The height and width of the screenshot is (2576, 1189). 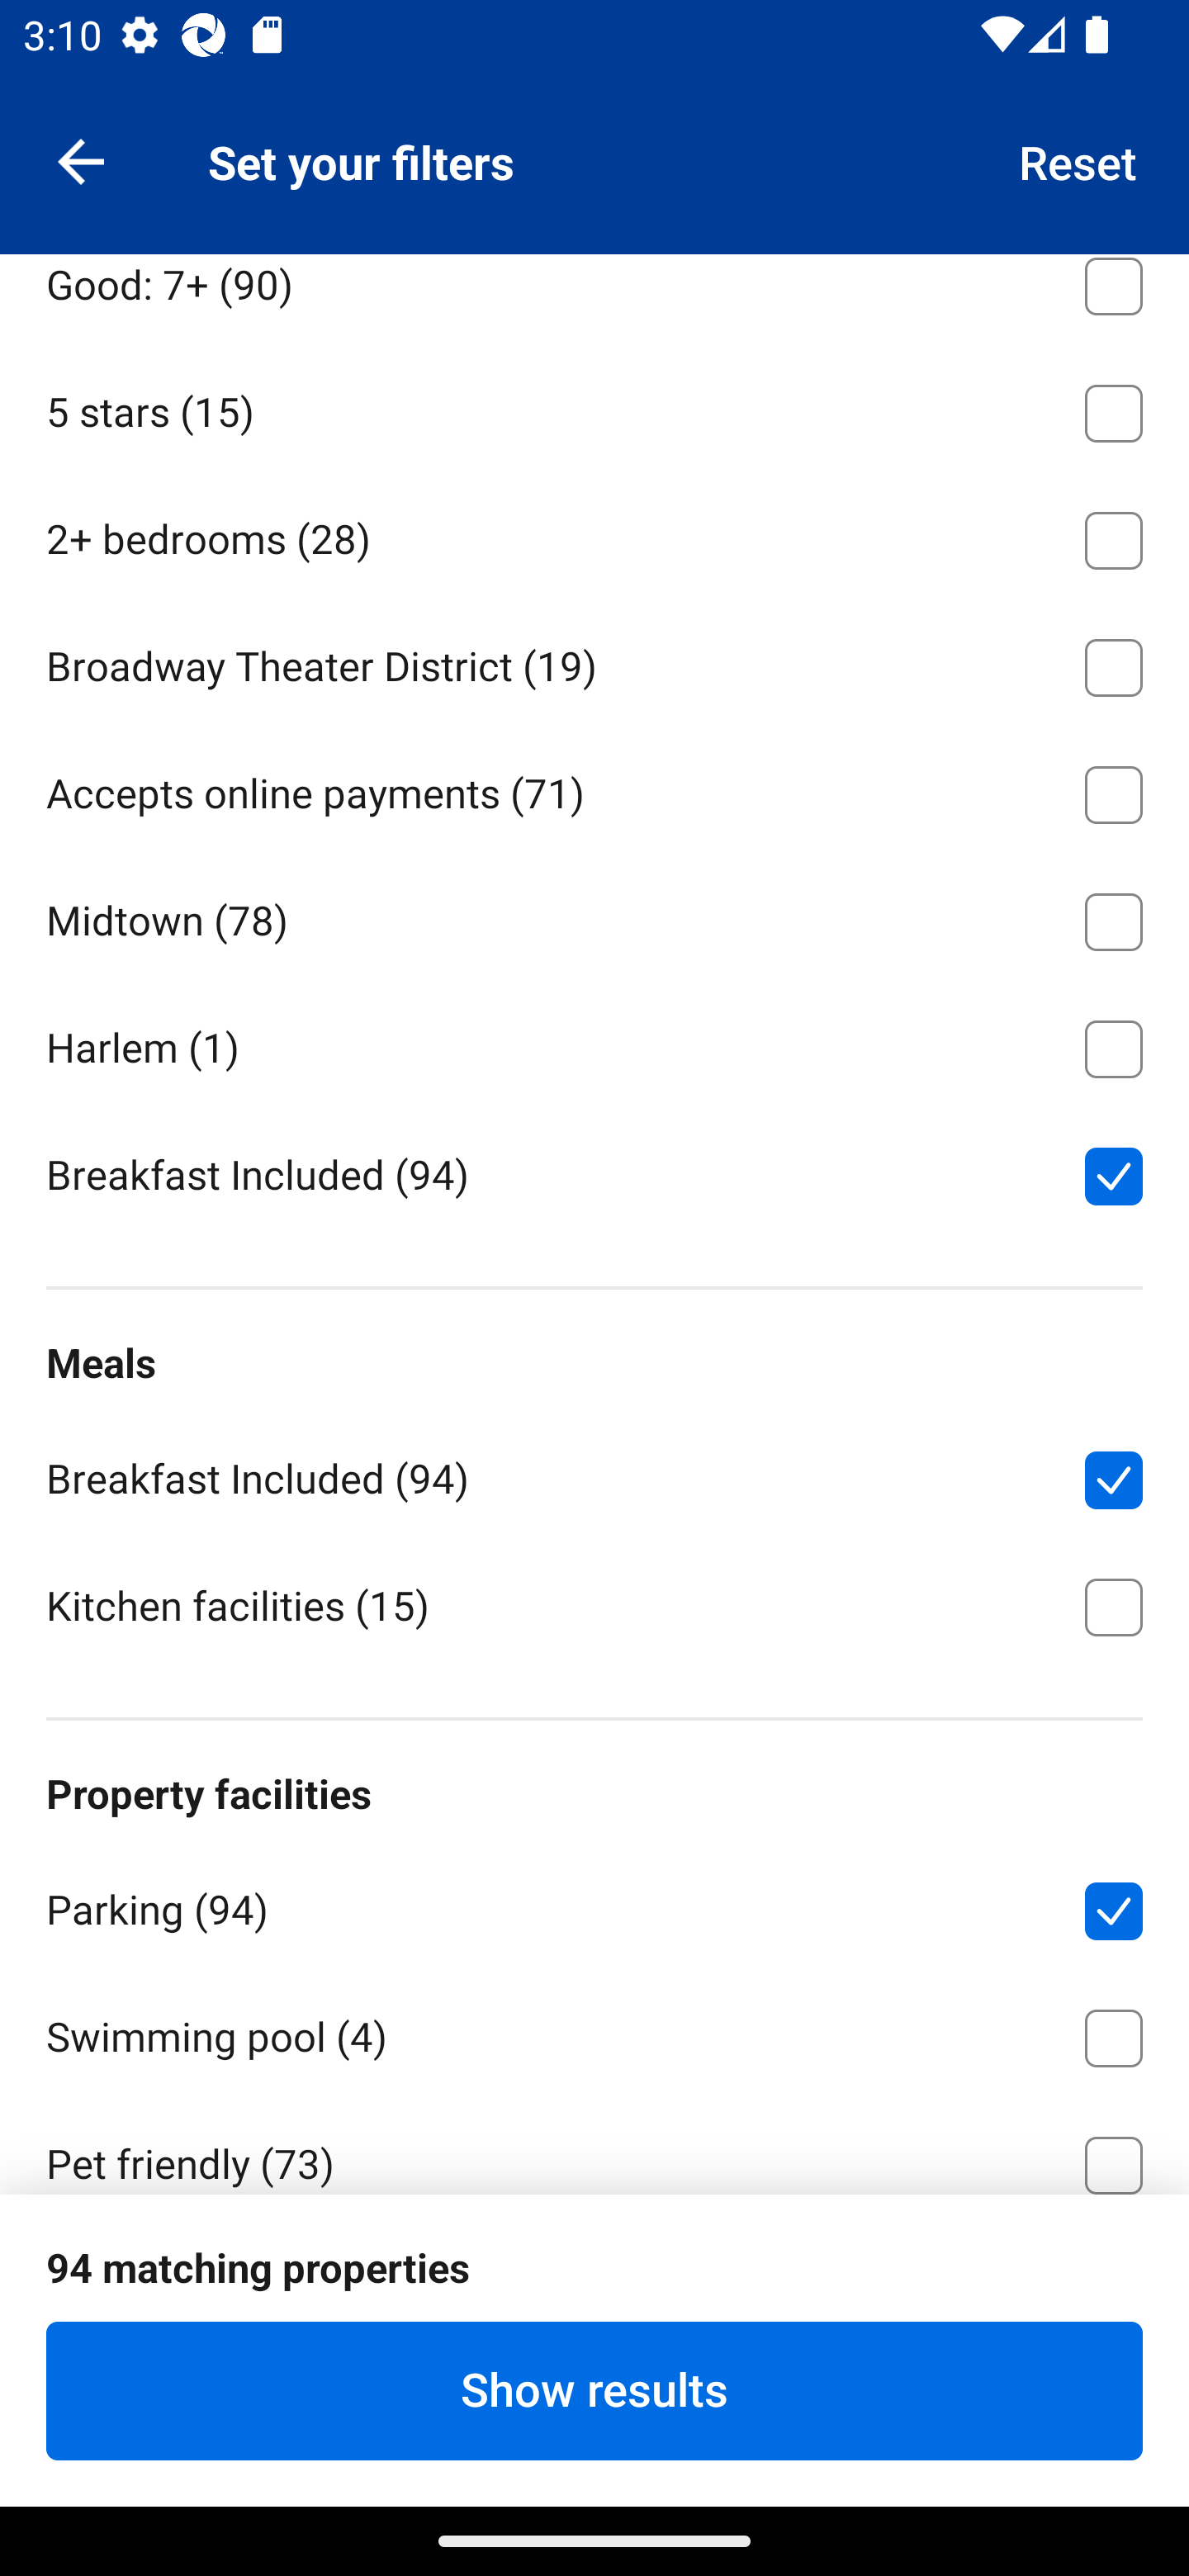 What do you see at coordinates (594, 300) in the screenshot?
I see `Good: 7+ ⁦(90)` at bounding box center [594, 300].